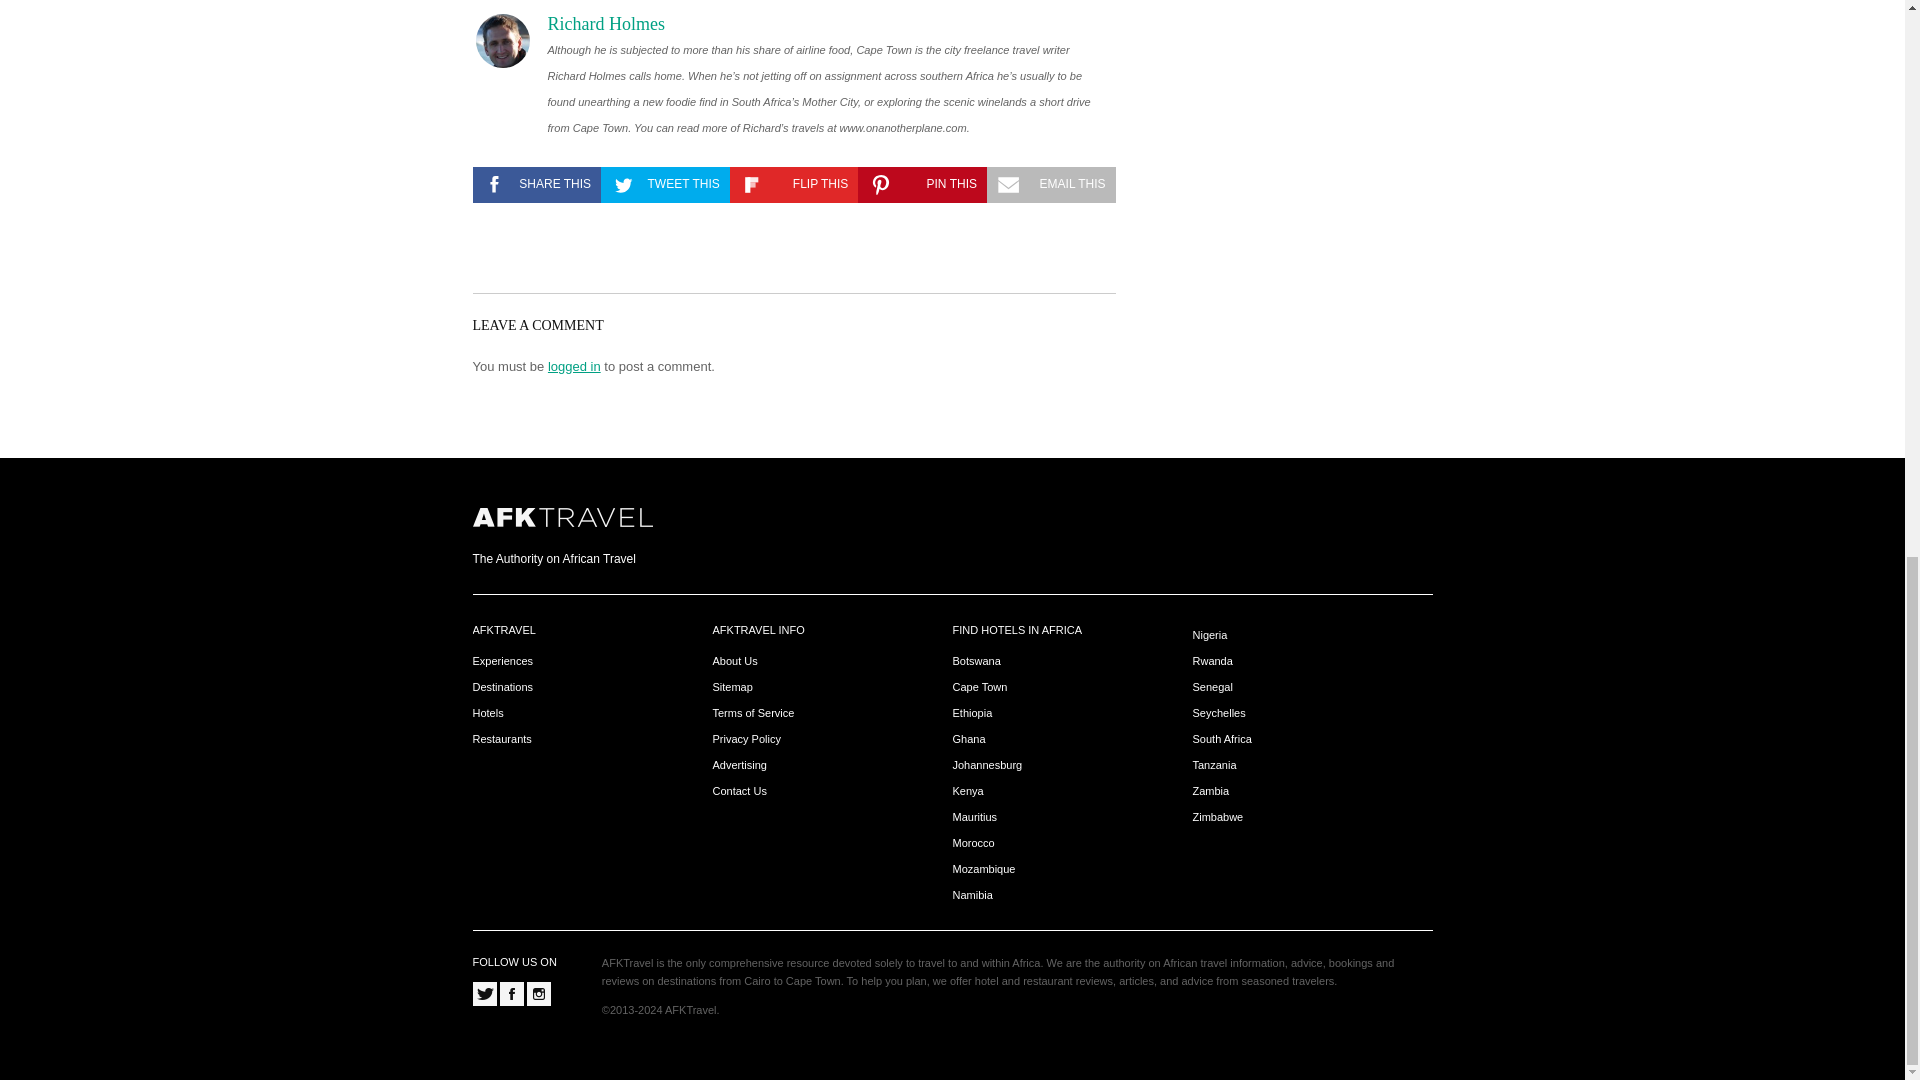 This screenshot has width=1920, height=1080. Describe the element at coordinates (574, 366) in the screenshot. I see `logged in` at that location.